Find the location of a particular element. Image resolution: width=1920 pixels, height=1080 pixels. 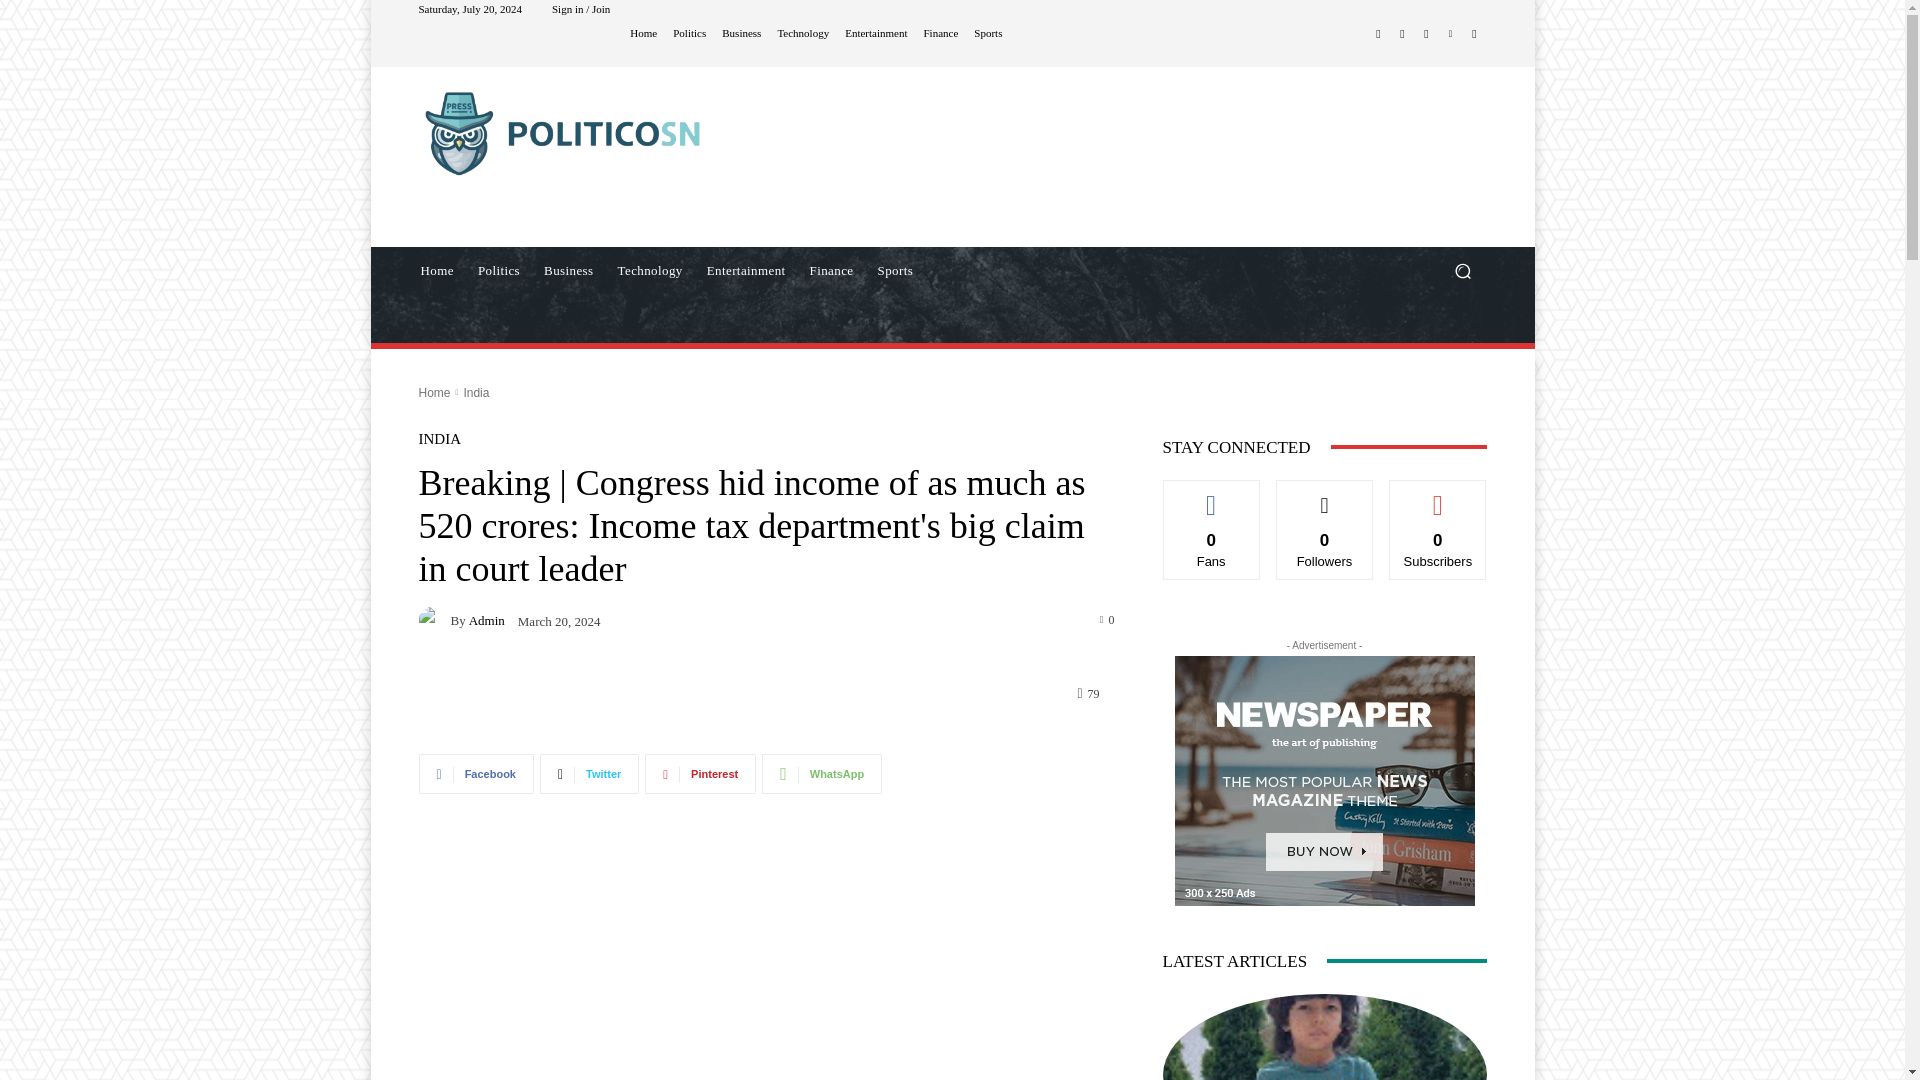

Politics is located at coordinates (498, 270).